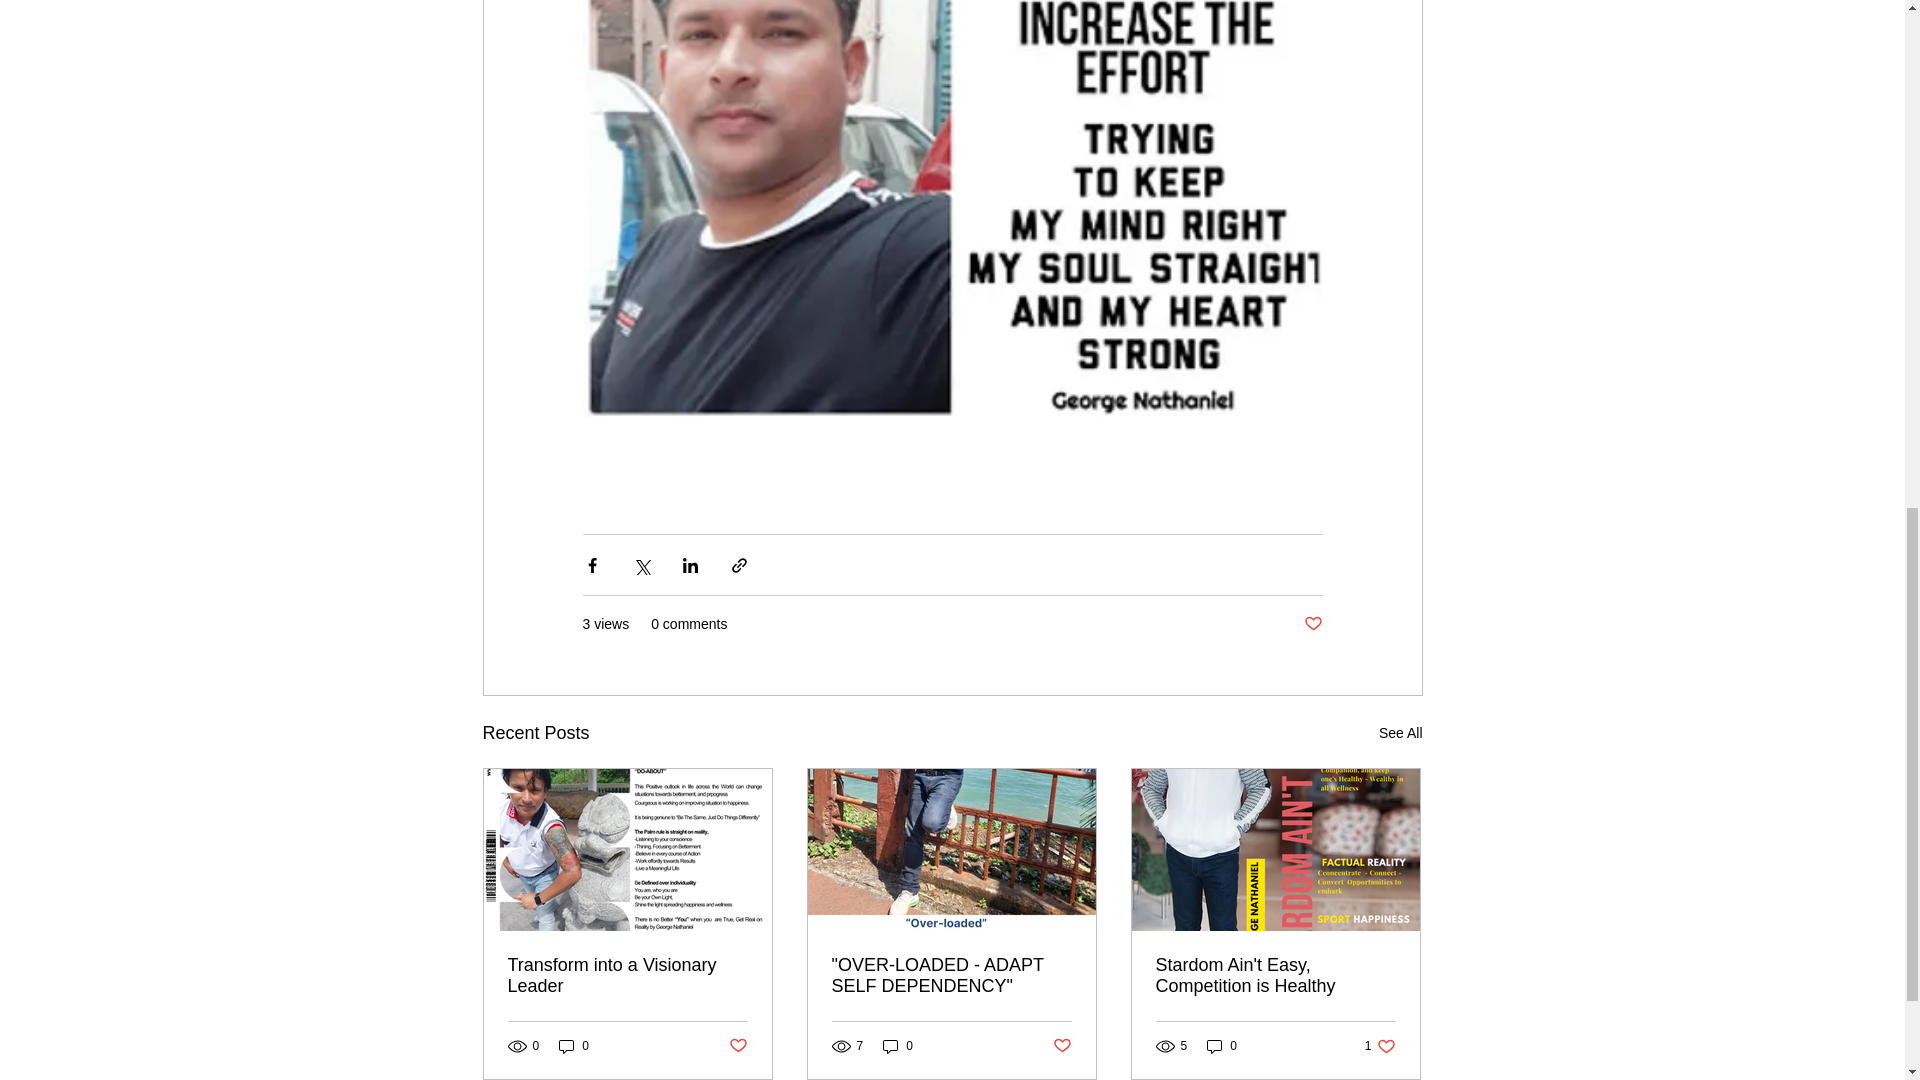 The image size is (1920, 1080). What do you see at coordinates (898, 1046) in the screenshot?
I see `0` at bounding box center [898, 1046].